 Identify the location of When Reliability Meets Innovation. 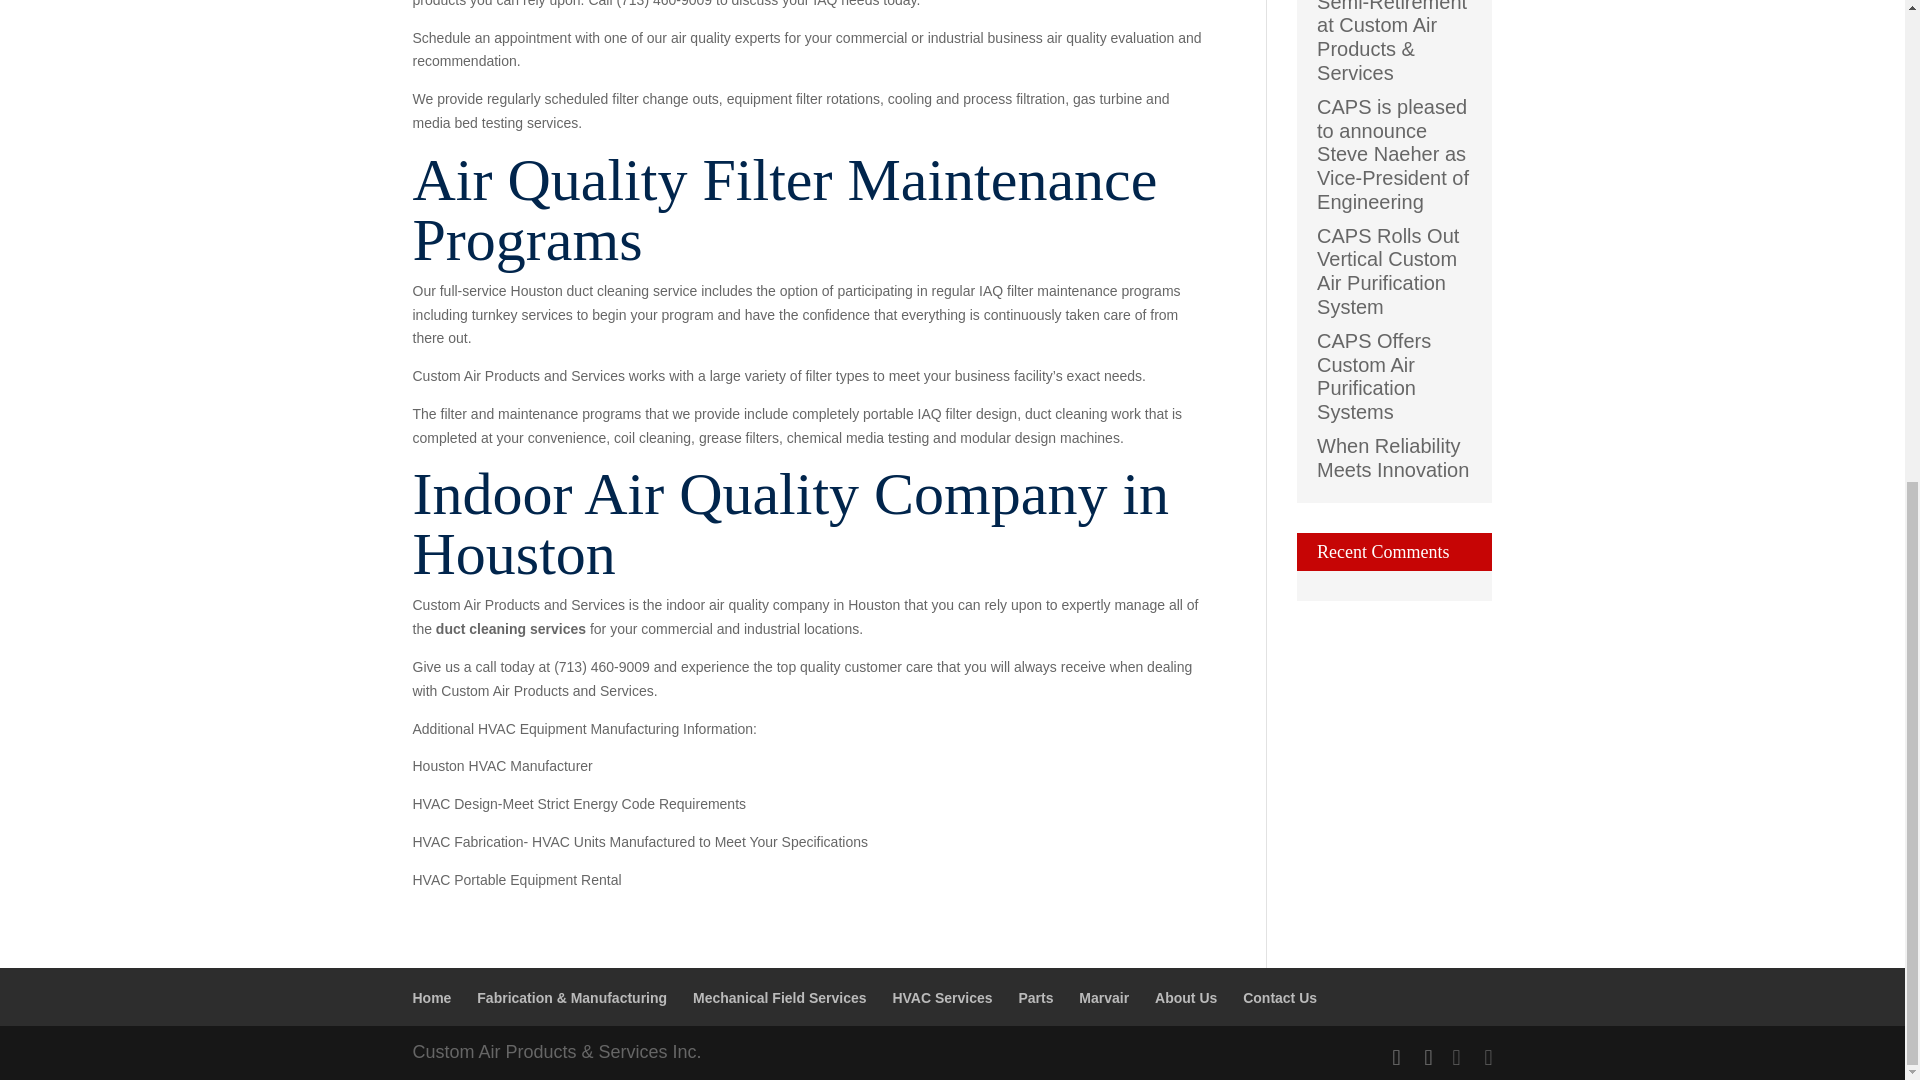
(1392, 458).